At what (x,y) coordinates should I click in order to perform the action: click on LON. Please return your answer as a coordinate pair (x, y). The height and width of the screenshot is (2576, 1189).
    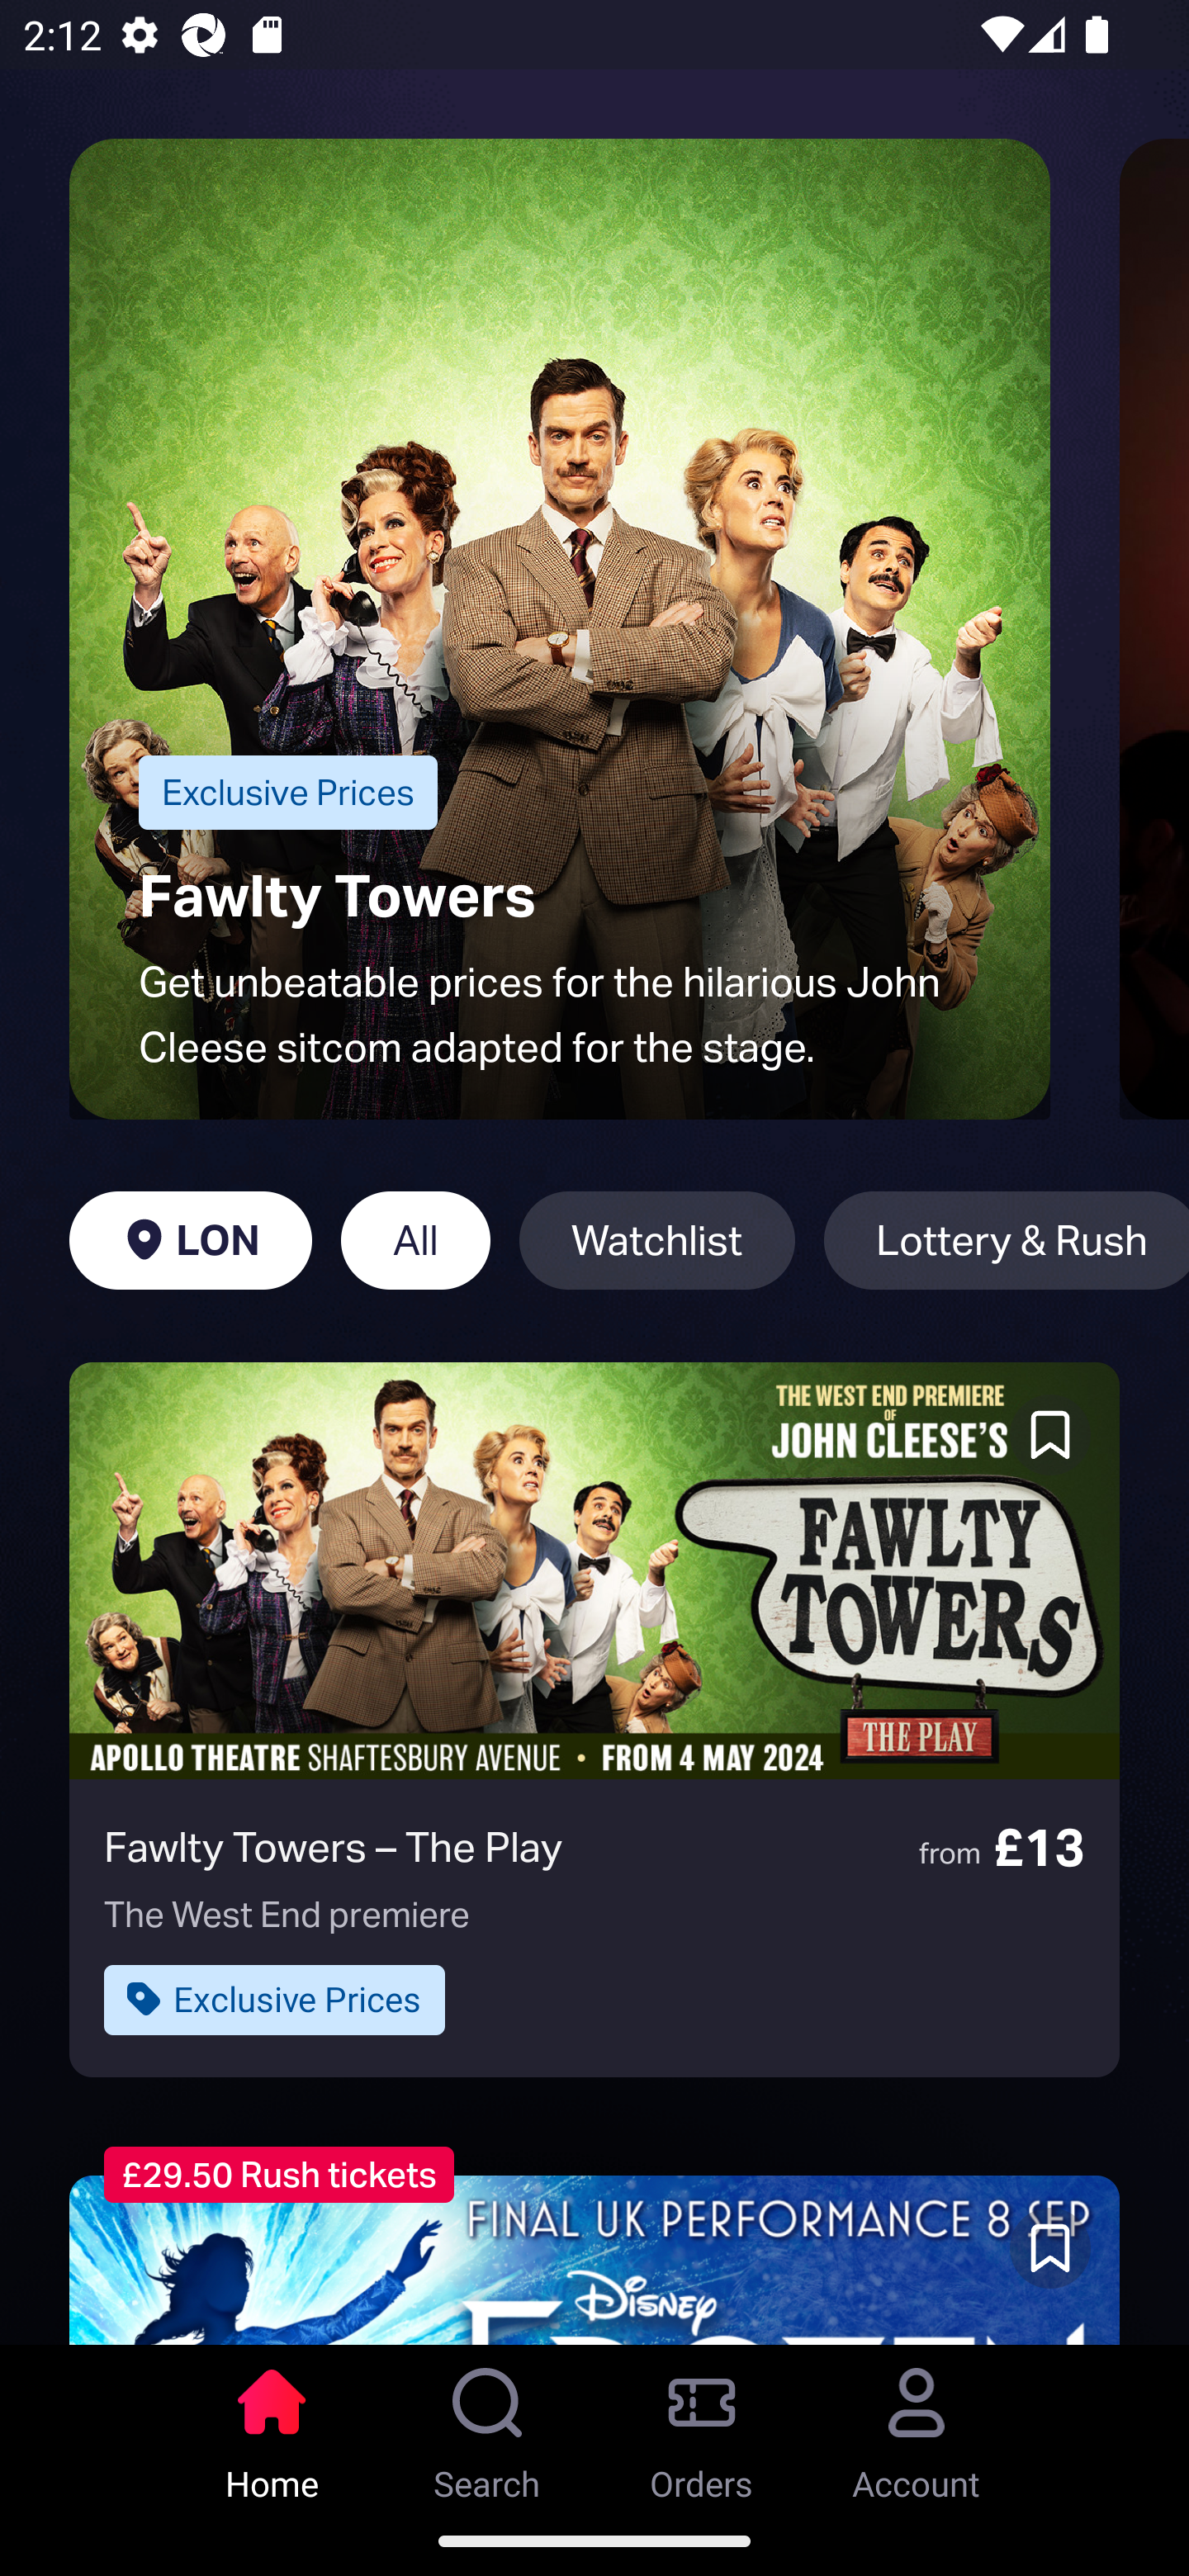
    Looking at the image, I should click on (190, 1240).